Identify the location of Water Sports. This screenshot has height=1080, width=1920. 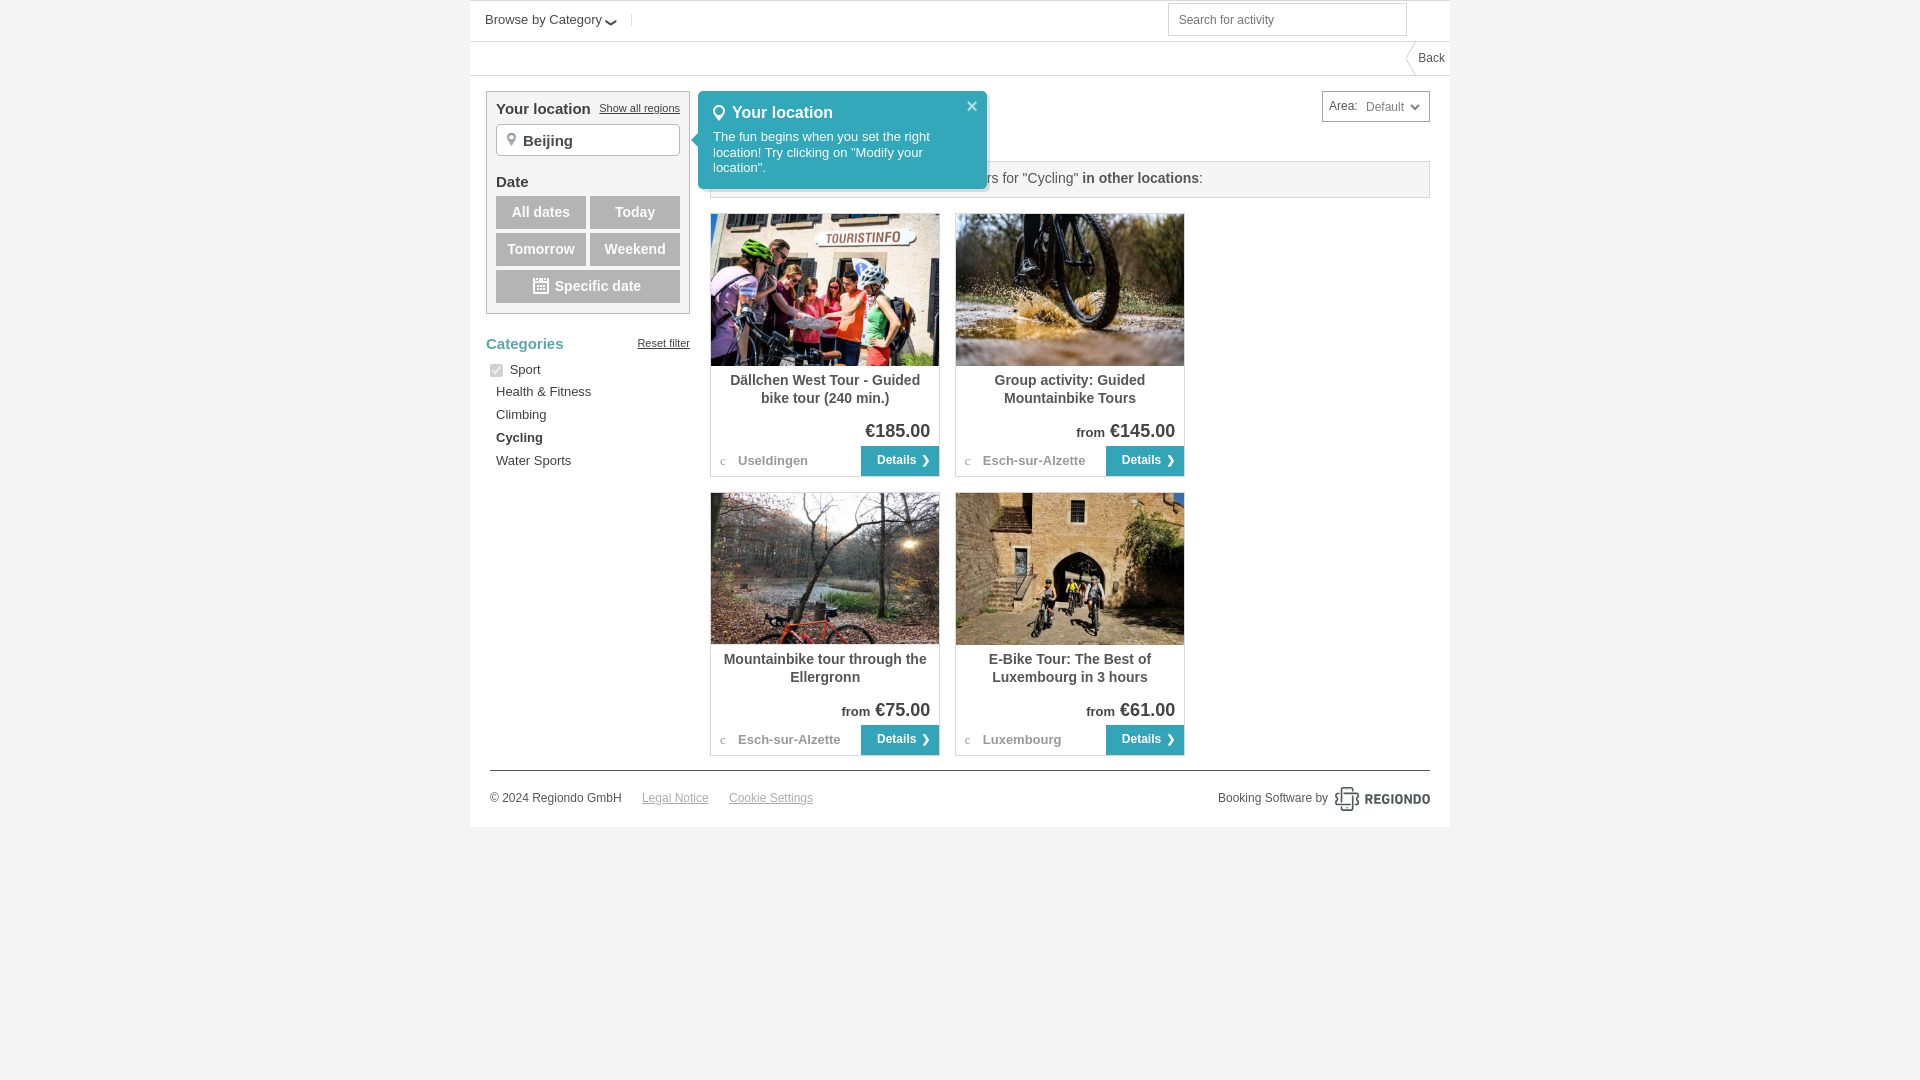
(528, 460).